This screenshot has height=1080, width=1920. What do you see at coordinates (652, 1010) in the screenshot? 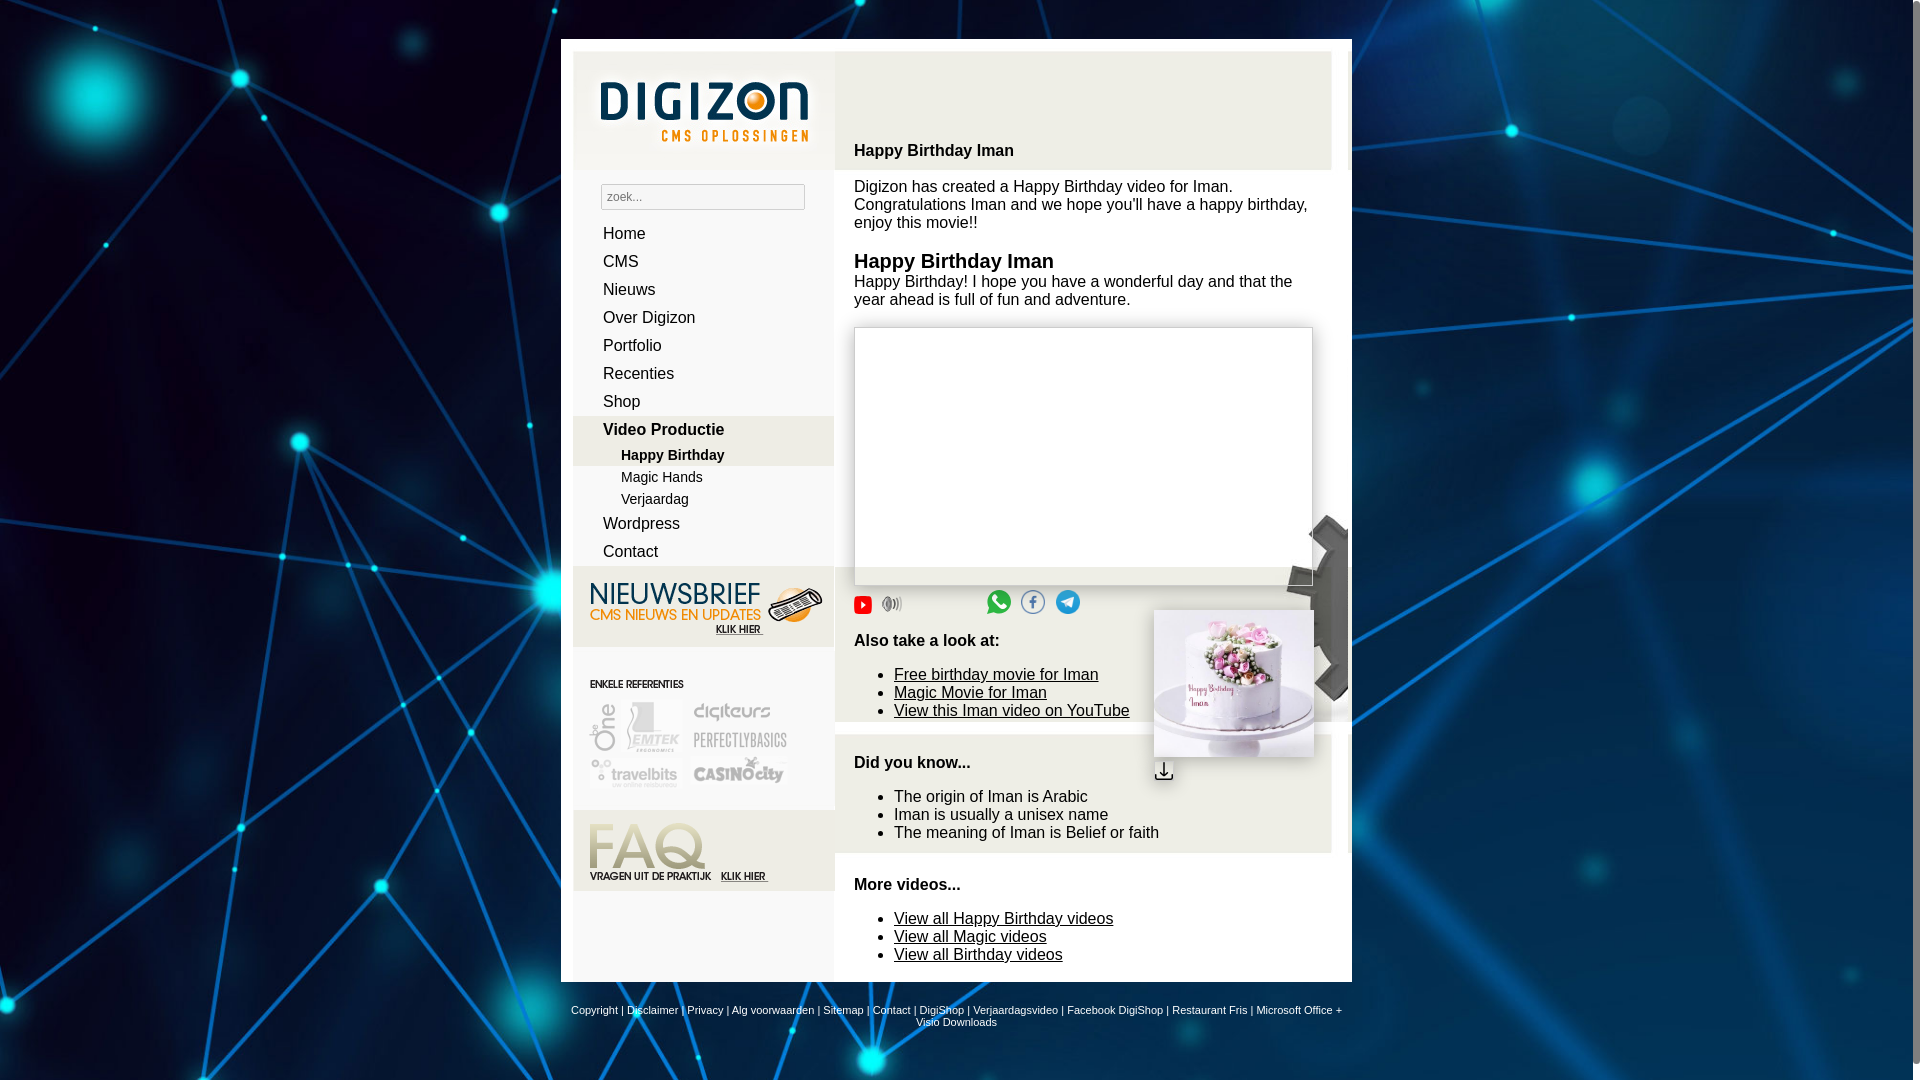
I see `Disclaimer` at bounding box center [652, 1010].